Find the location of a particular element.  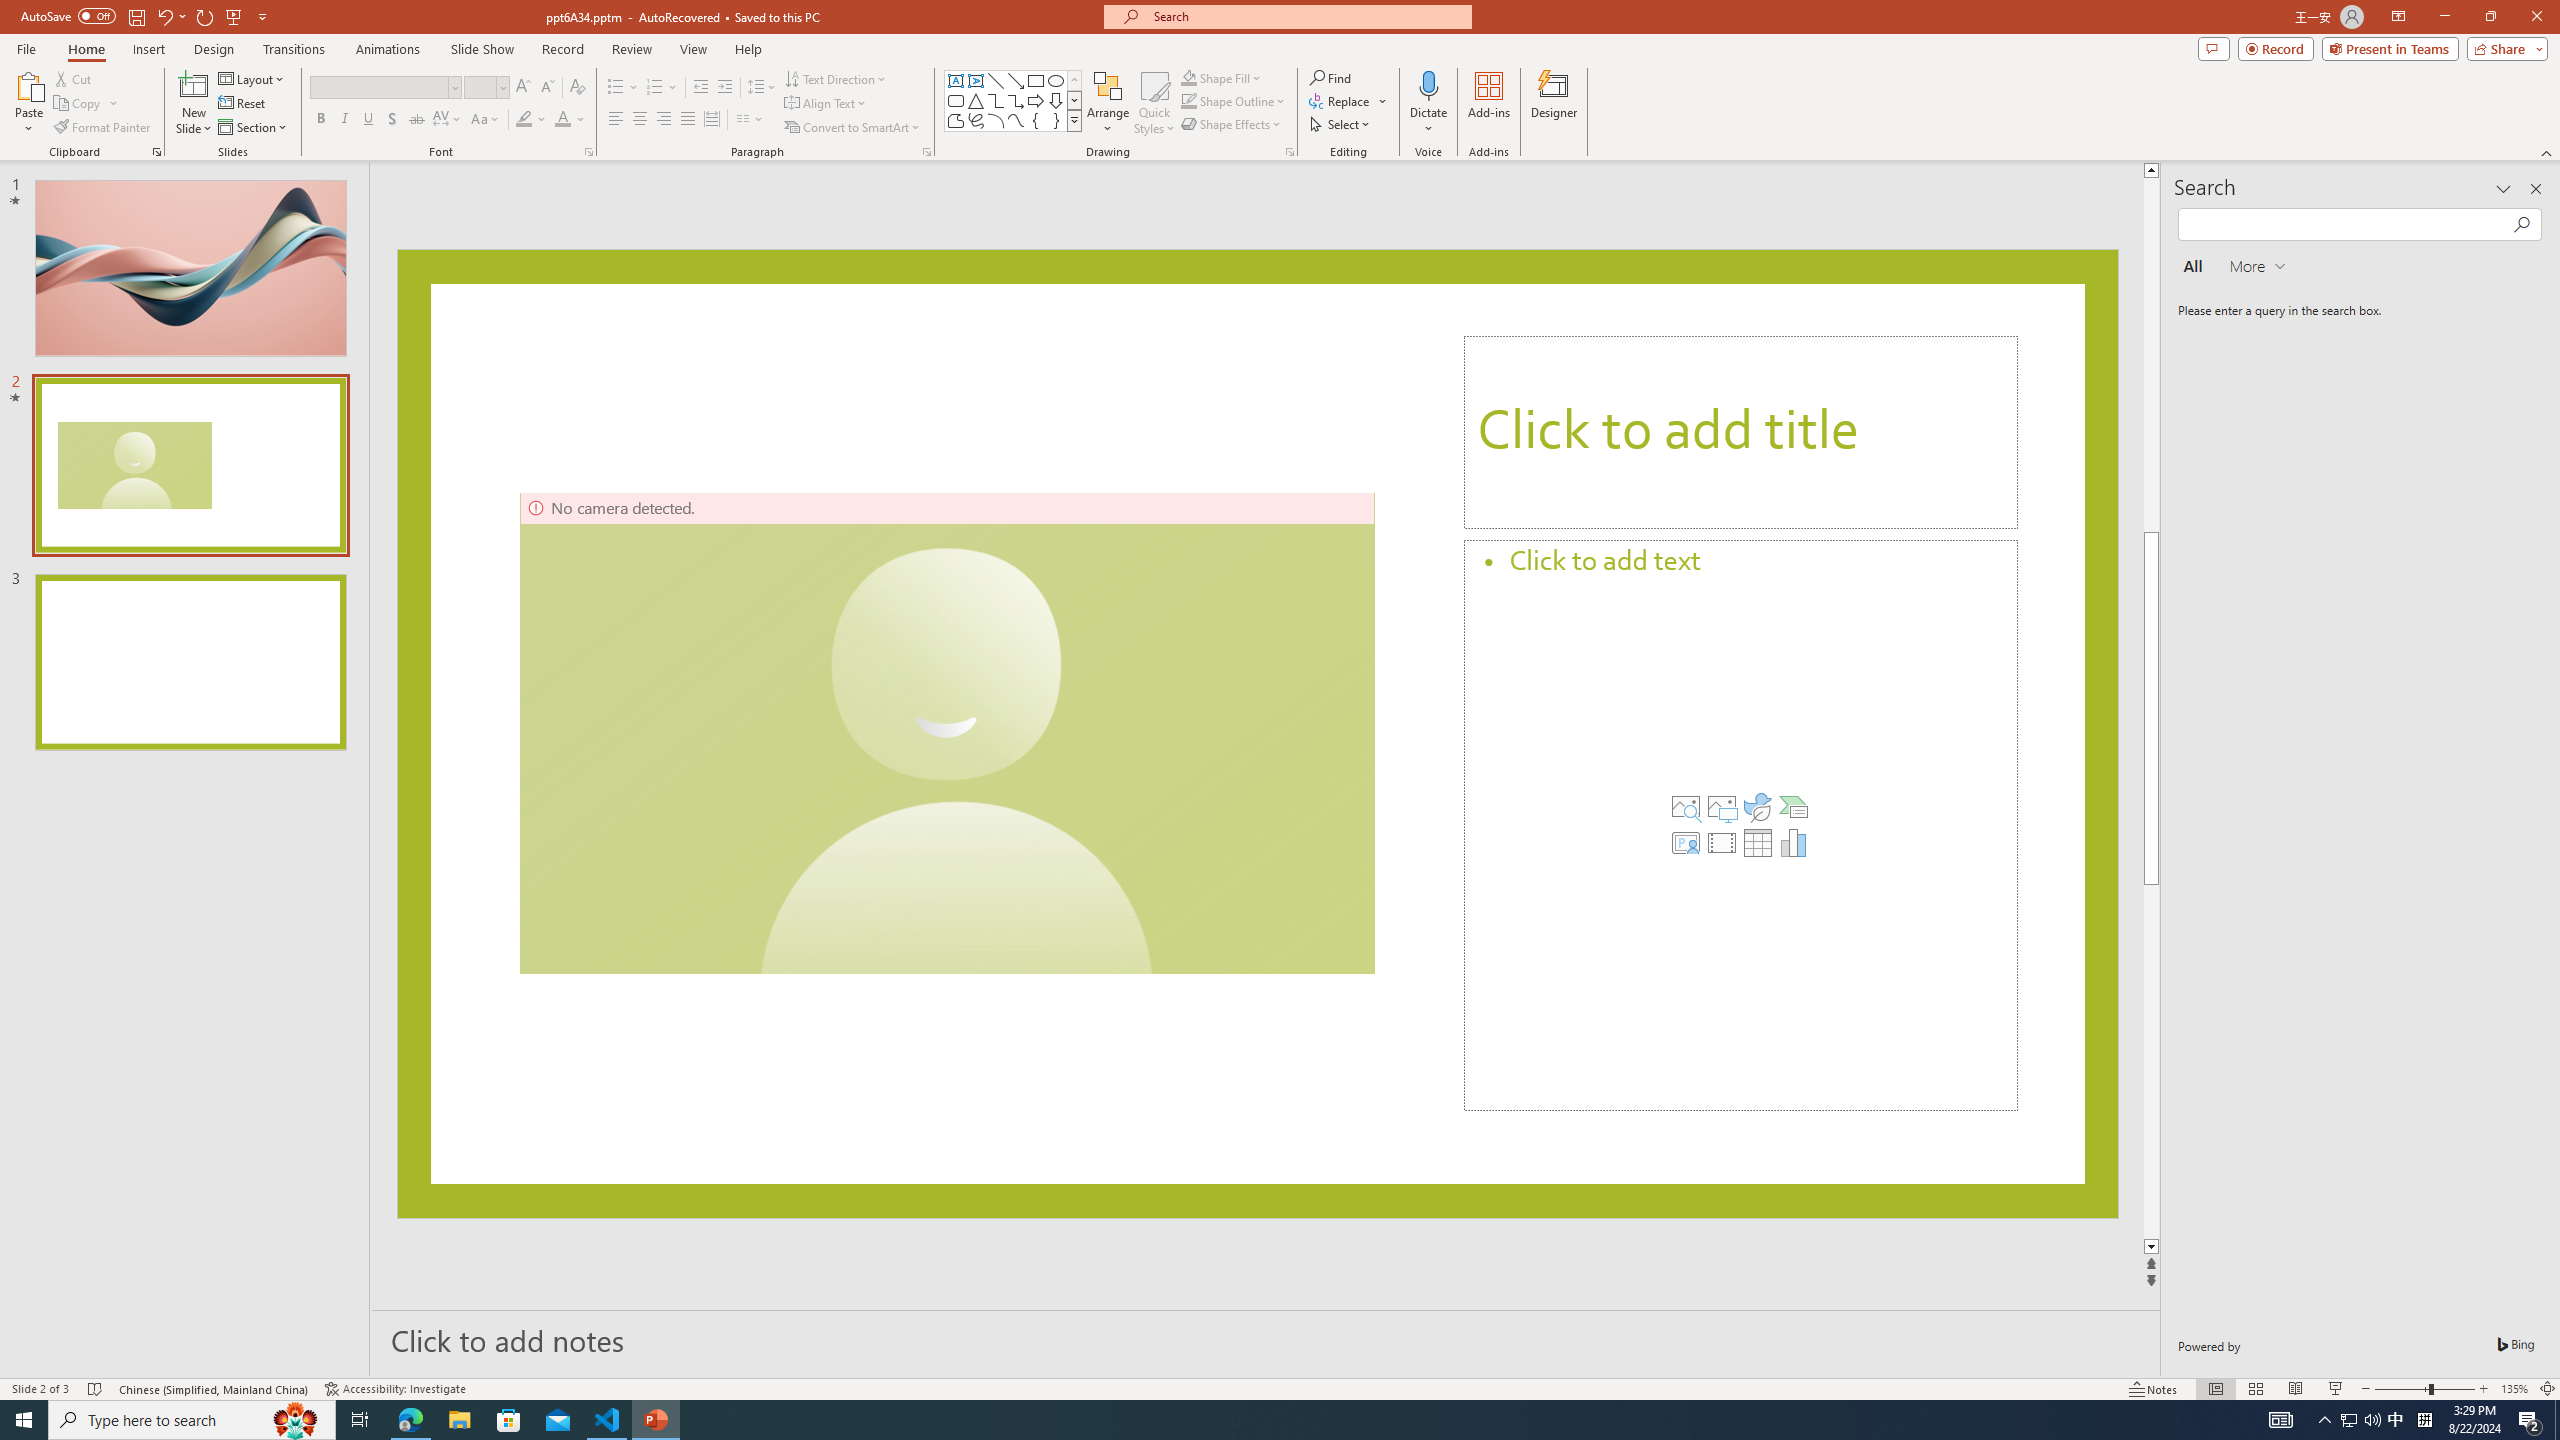

Stock Images is located at coordinates (1686, 806).